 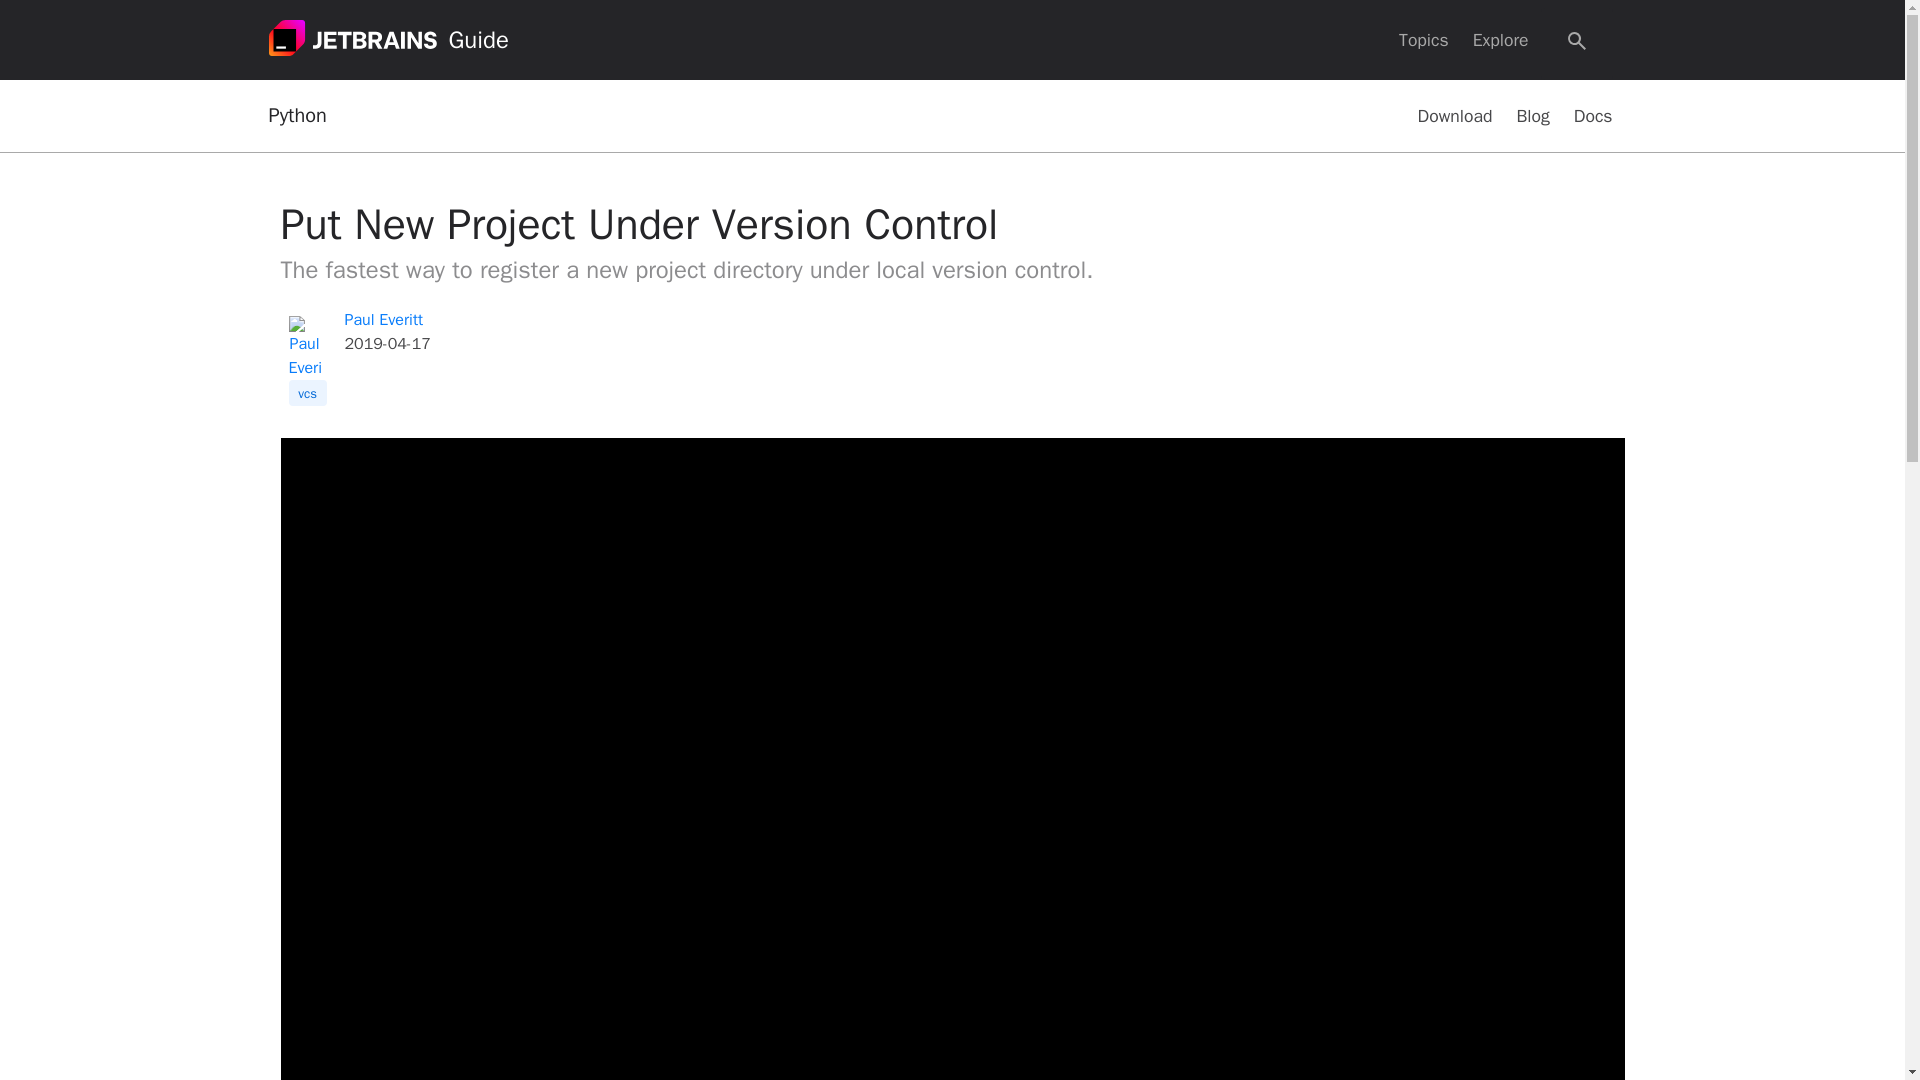 I want to click on Guide, so click(x=478, y=40).